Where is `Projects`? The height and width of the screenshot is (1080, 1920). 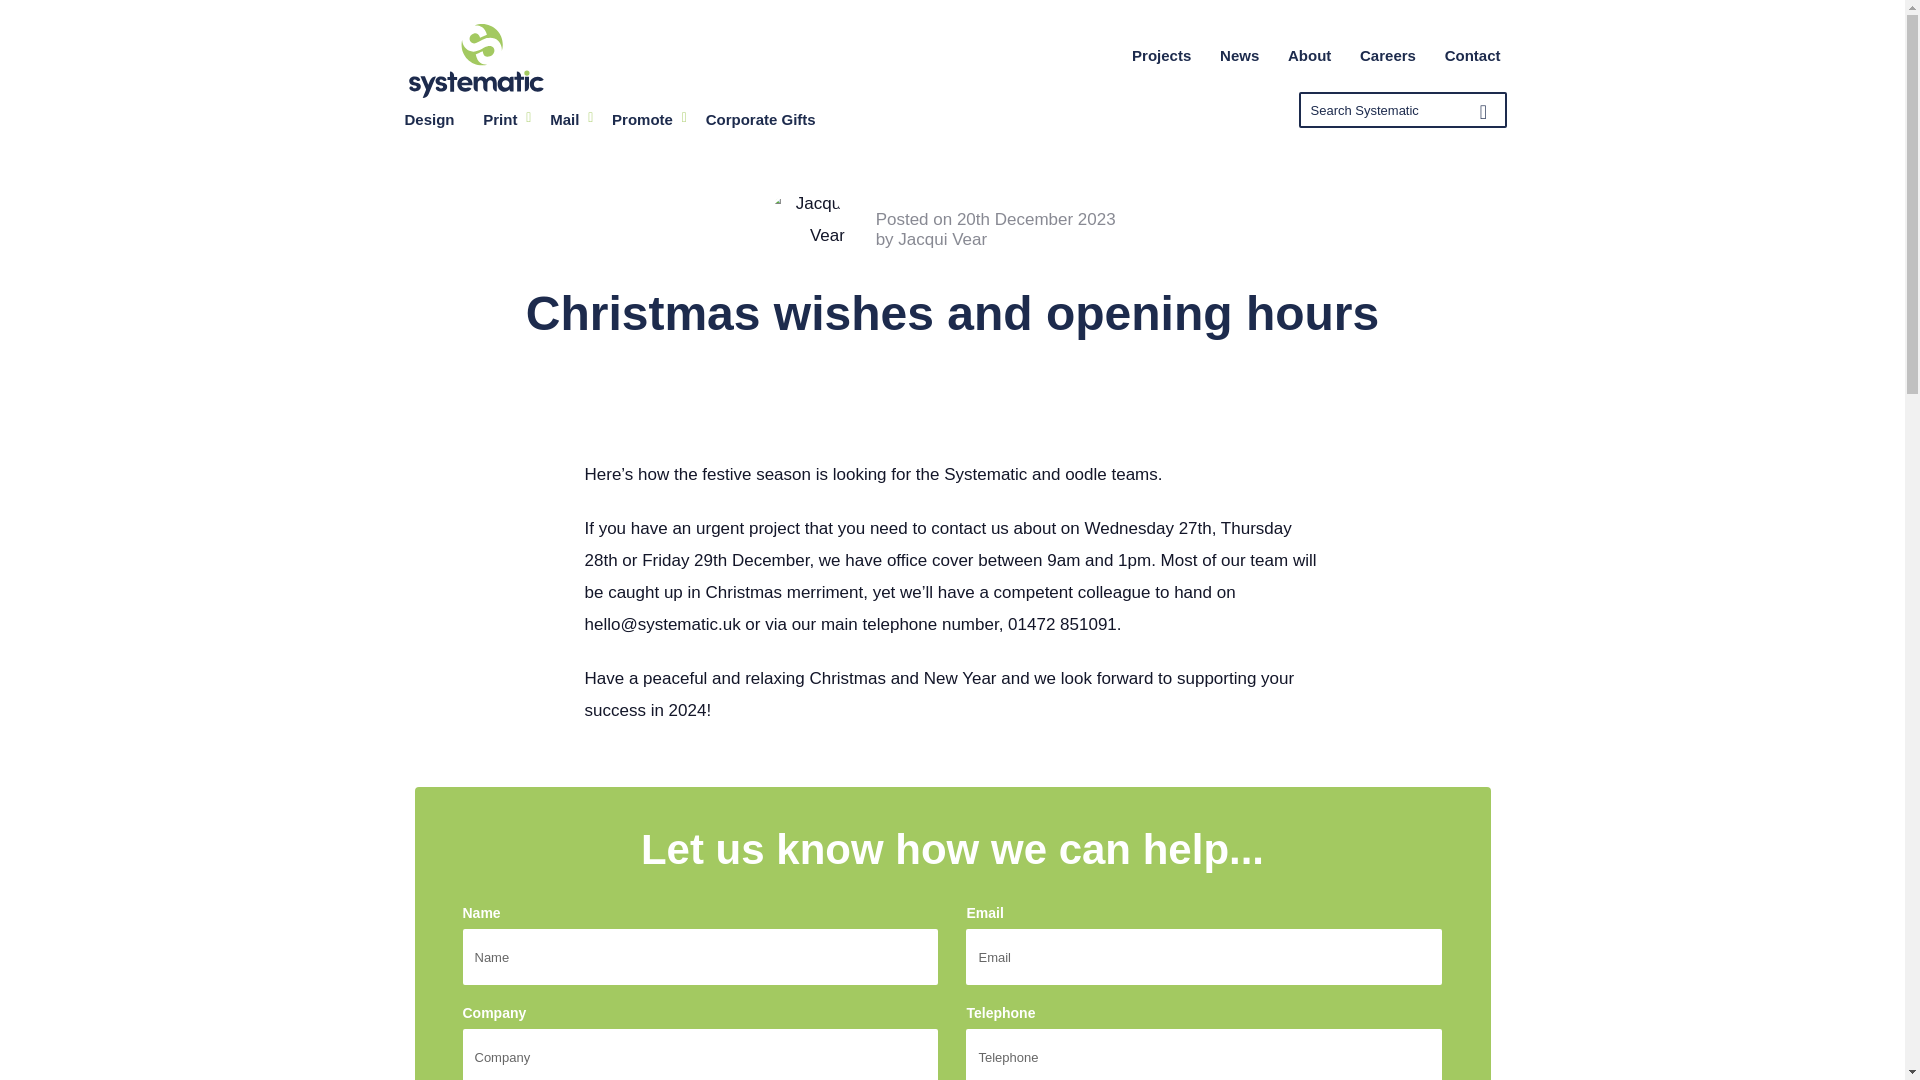 Projects is located at coordinates (1161, 56).